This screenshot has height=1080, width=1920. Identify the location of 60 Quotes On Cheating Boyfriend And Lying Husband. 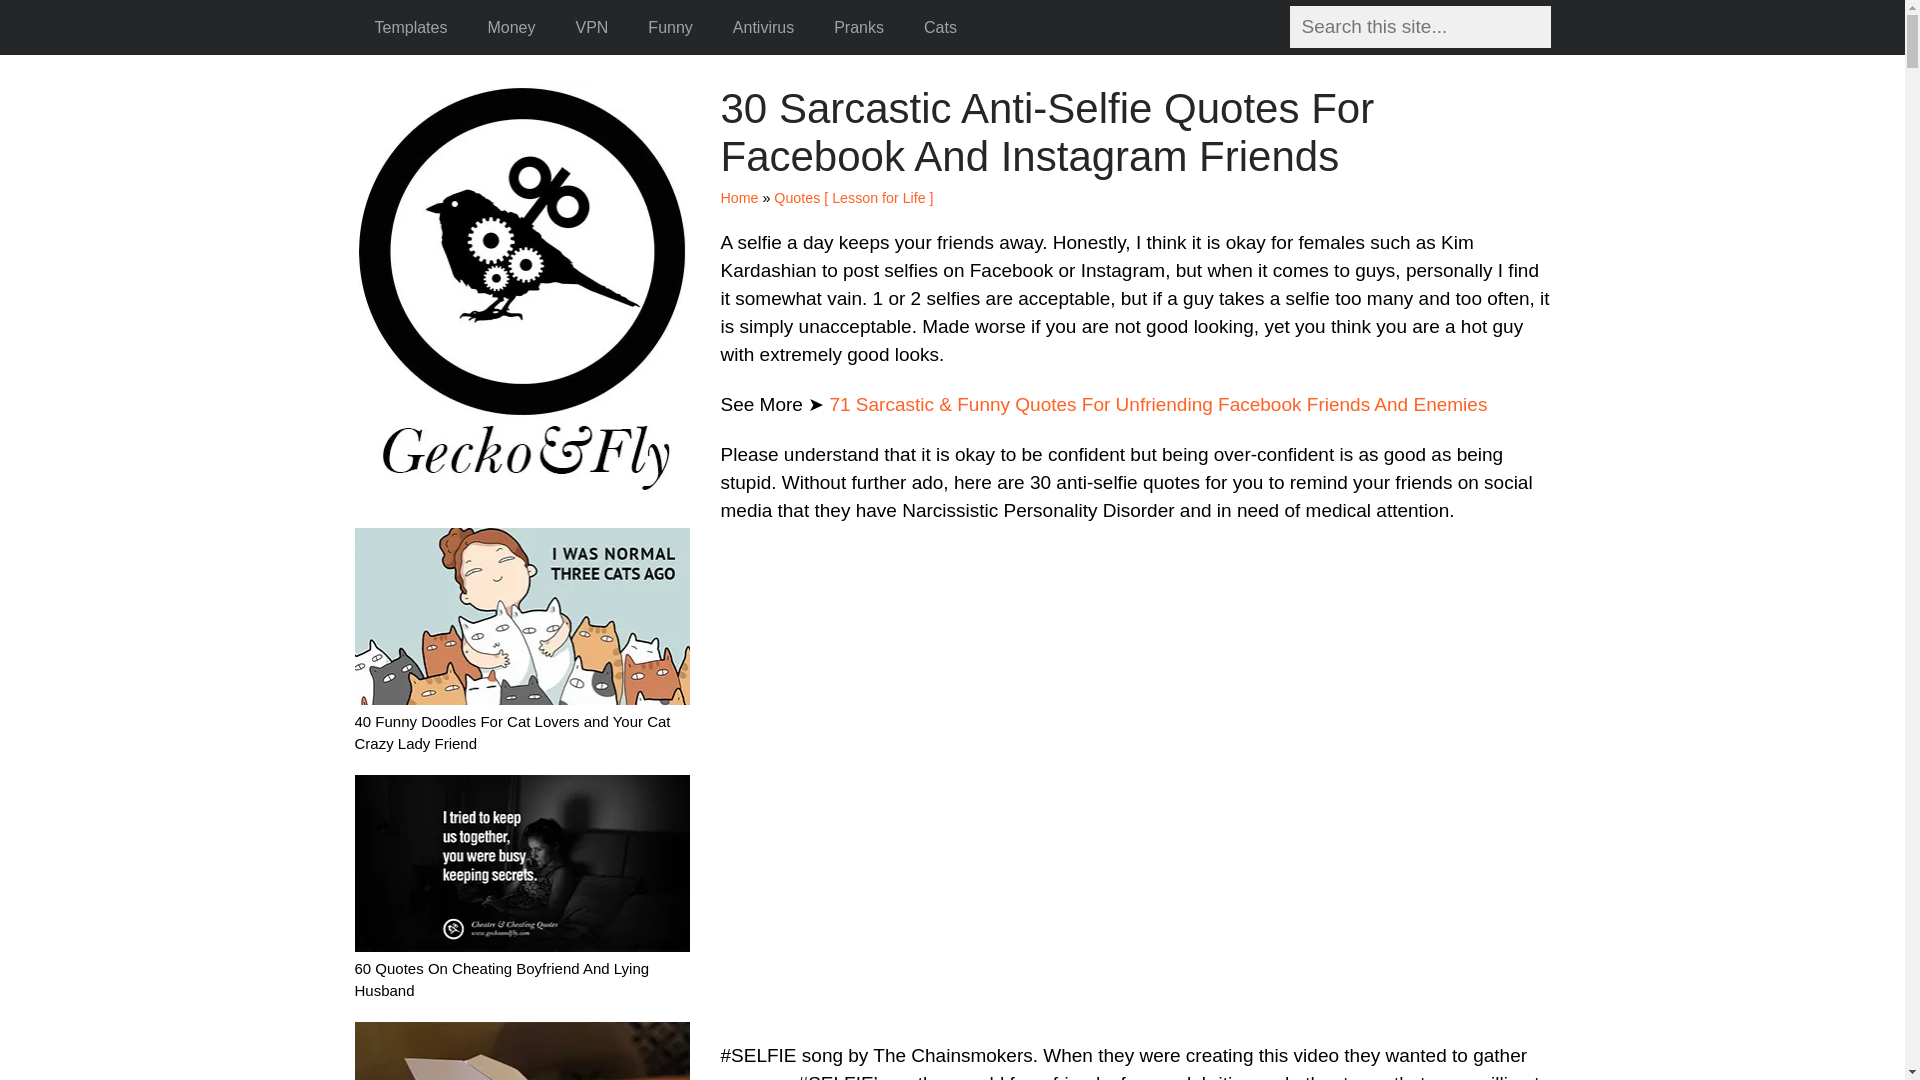
(521, 968).